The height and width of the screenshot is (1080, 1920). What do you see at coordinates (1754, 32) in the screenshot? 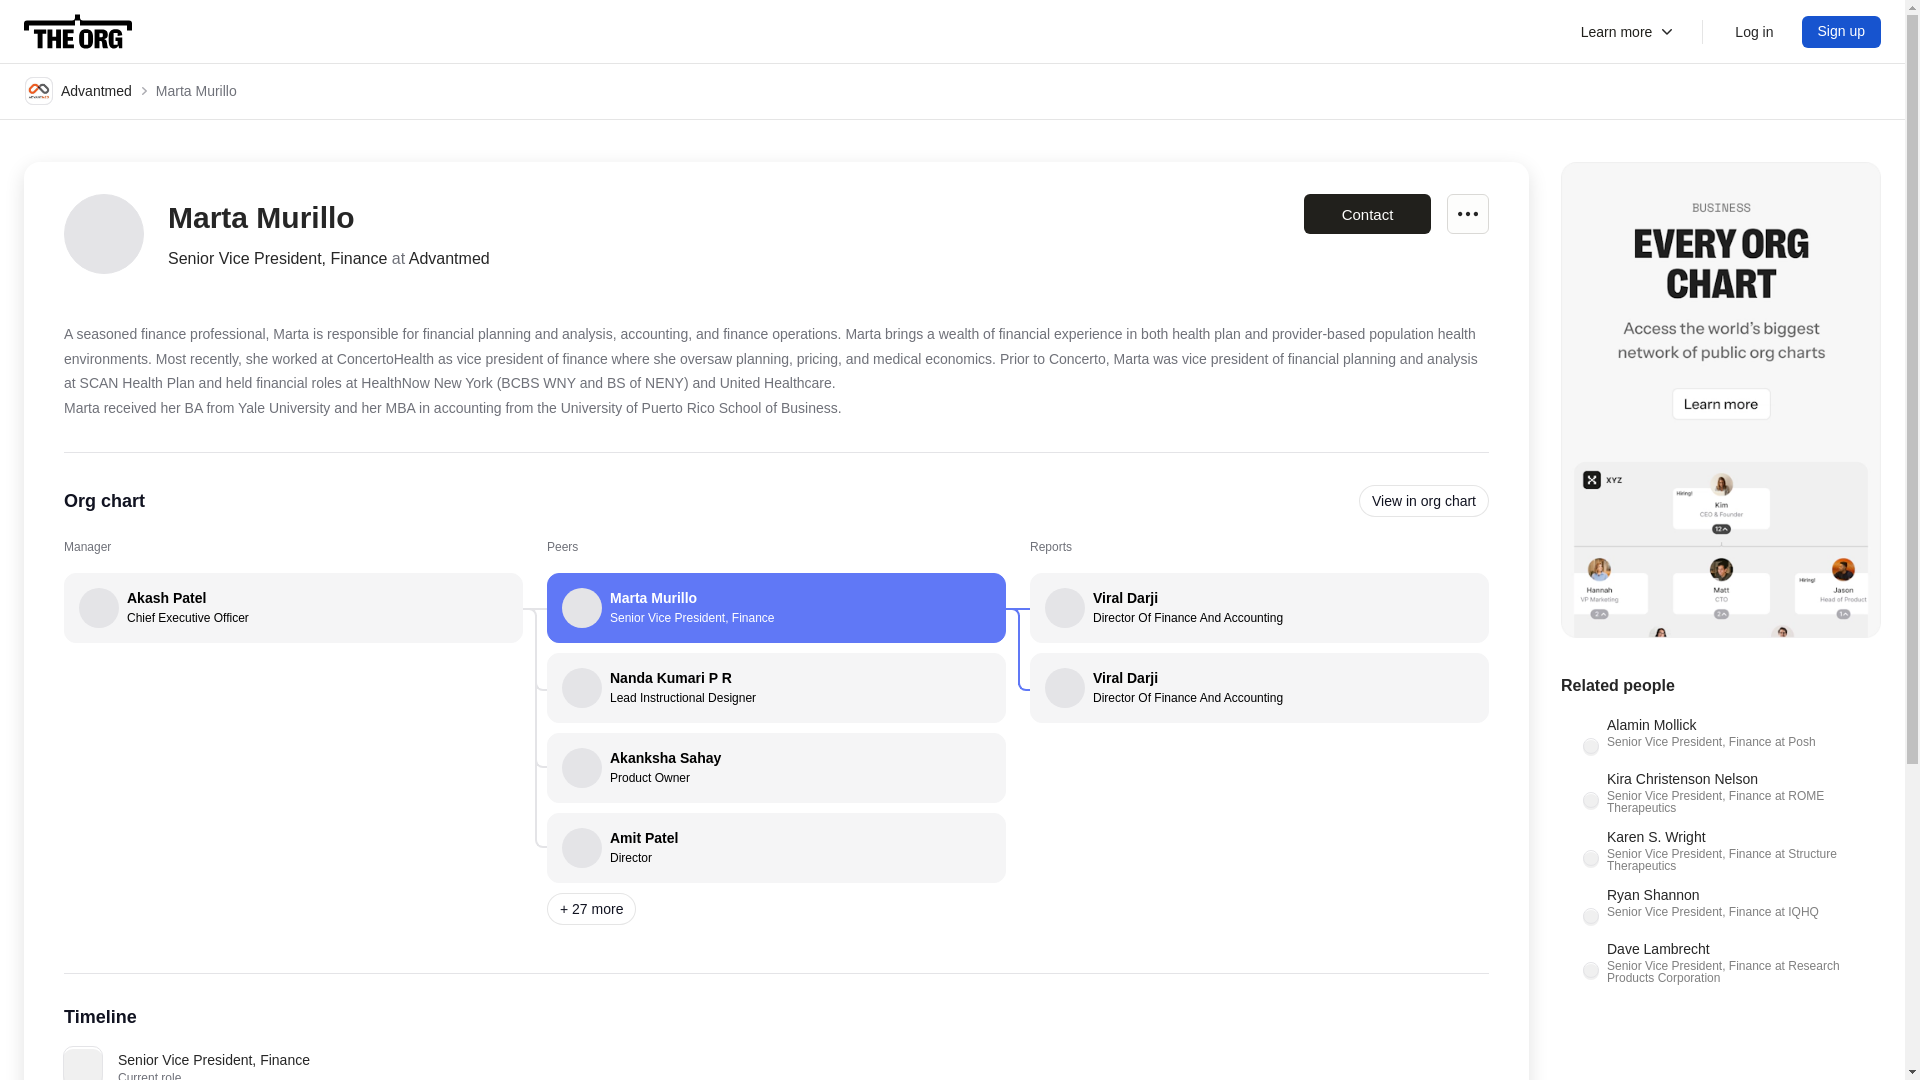
I see `Learn more` at bounding box center [1754, 32].